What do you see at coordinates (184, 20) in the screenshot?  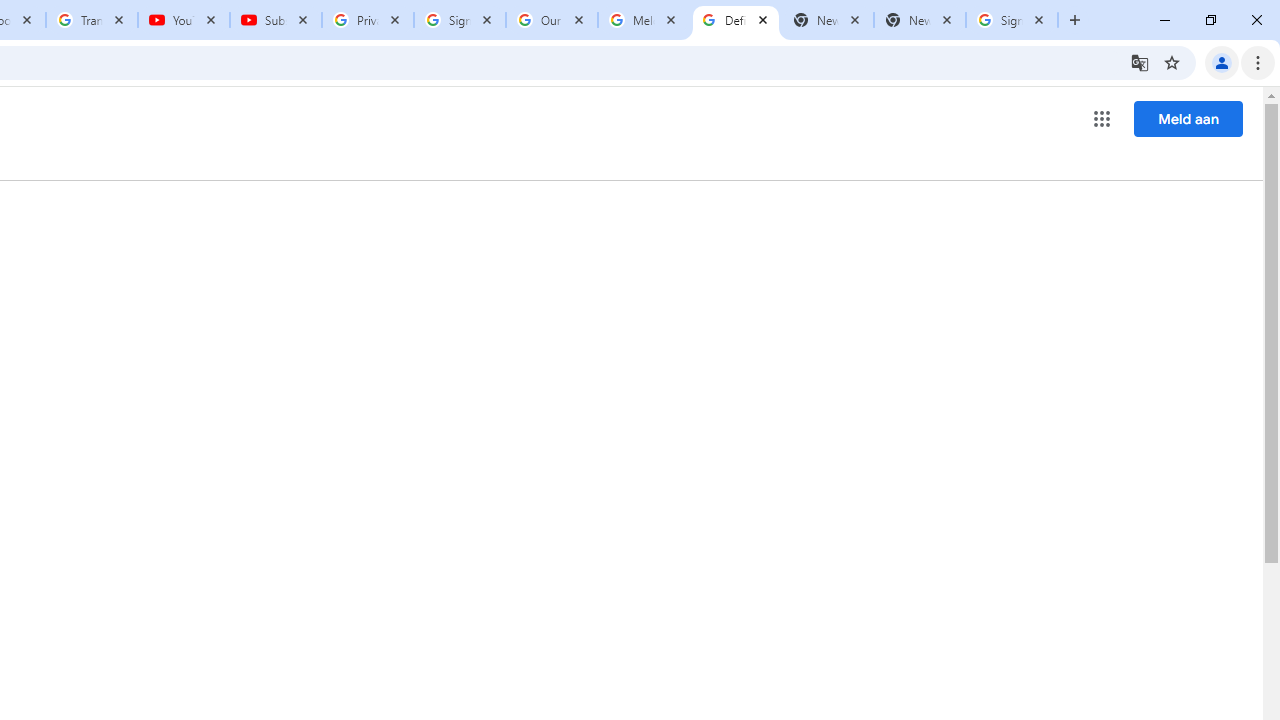 I see `YouTube` at bounding box center [184, 20].